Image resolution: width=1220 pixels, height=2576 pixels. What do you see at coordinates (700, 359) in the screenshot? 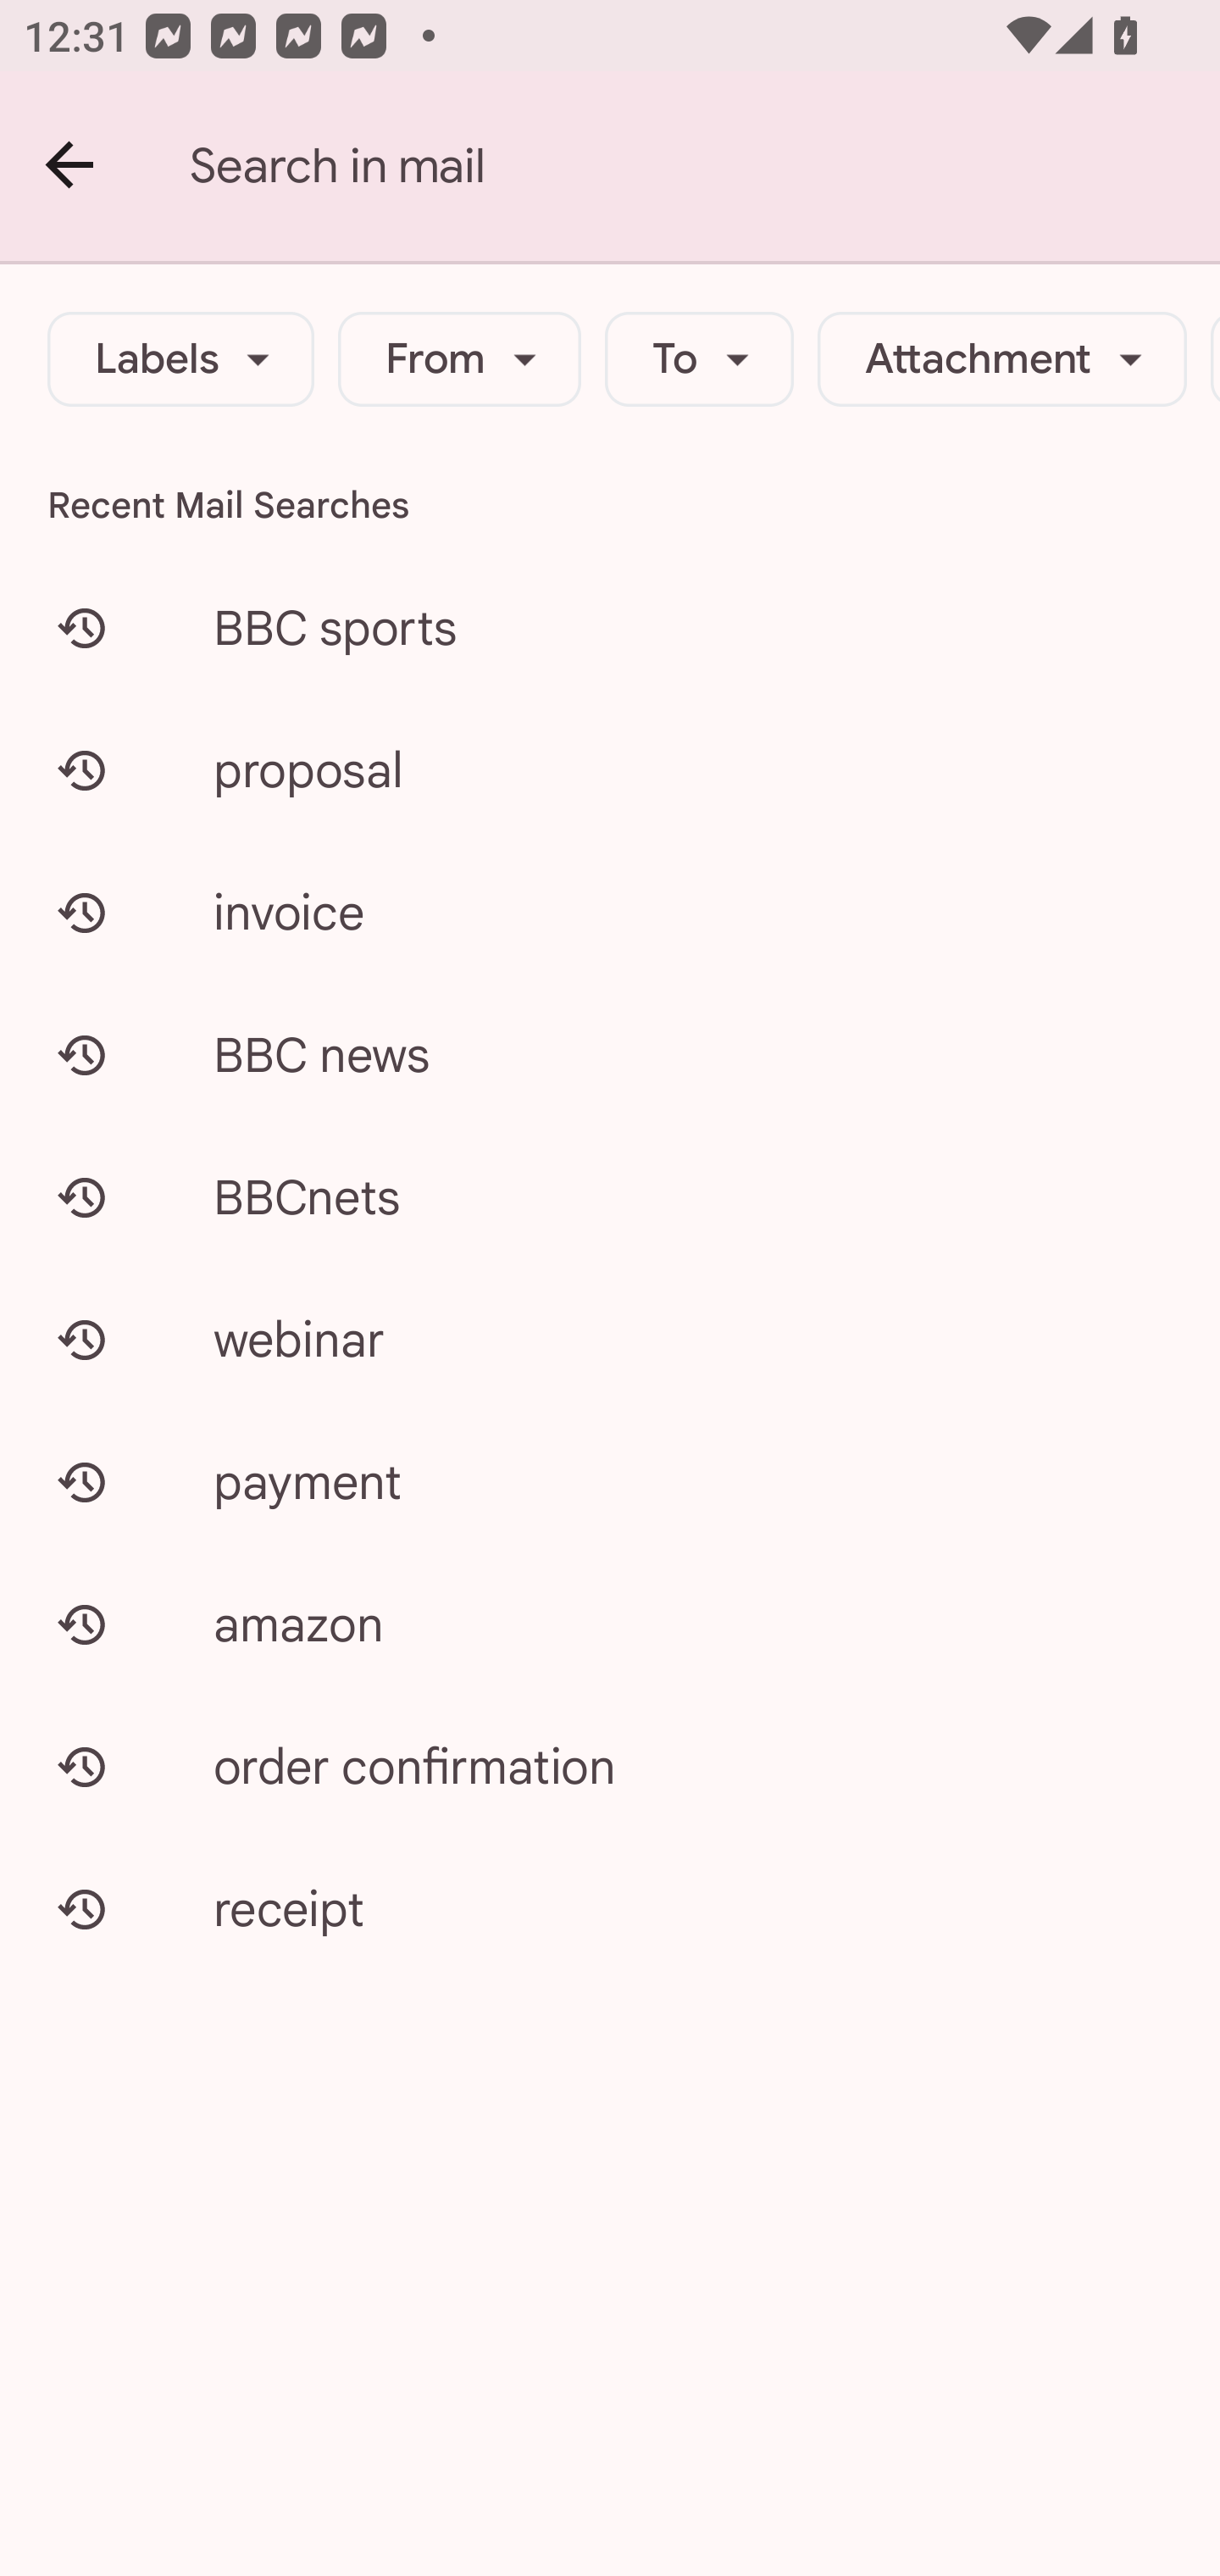
I see `To` at bounding box center [700, 359].